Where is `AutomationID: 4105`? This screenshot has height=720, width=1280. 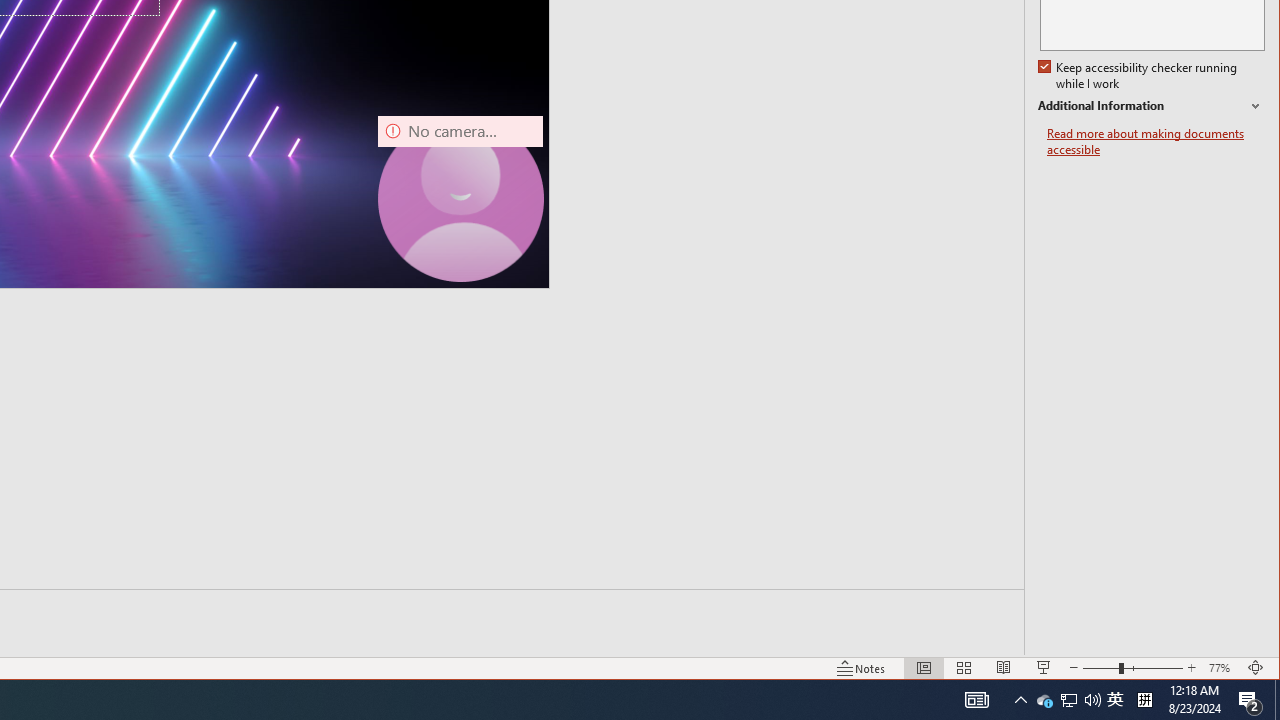 AutomationID: 4105 is located at coordinates (976, 700).